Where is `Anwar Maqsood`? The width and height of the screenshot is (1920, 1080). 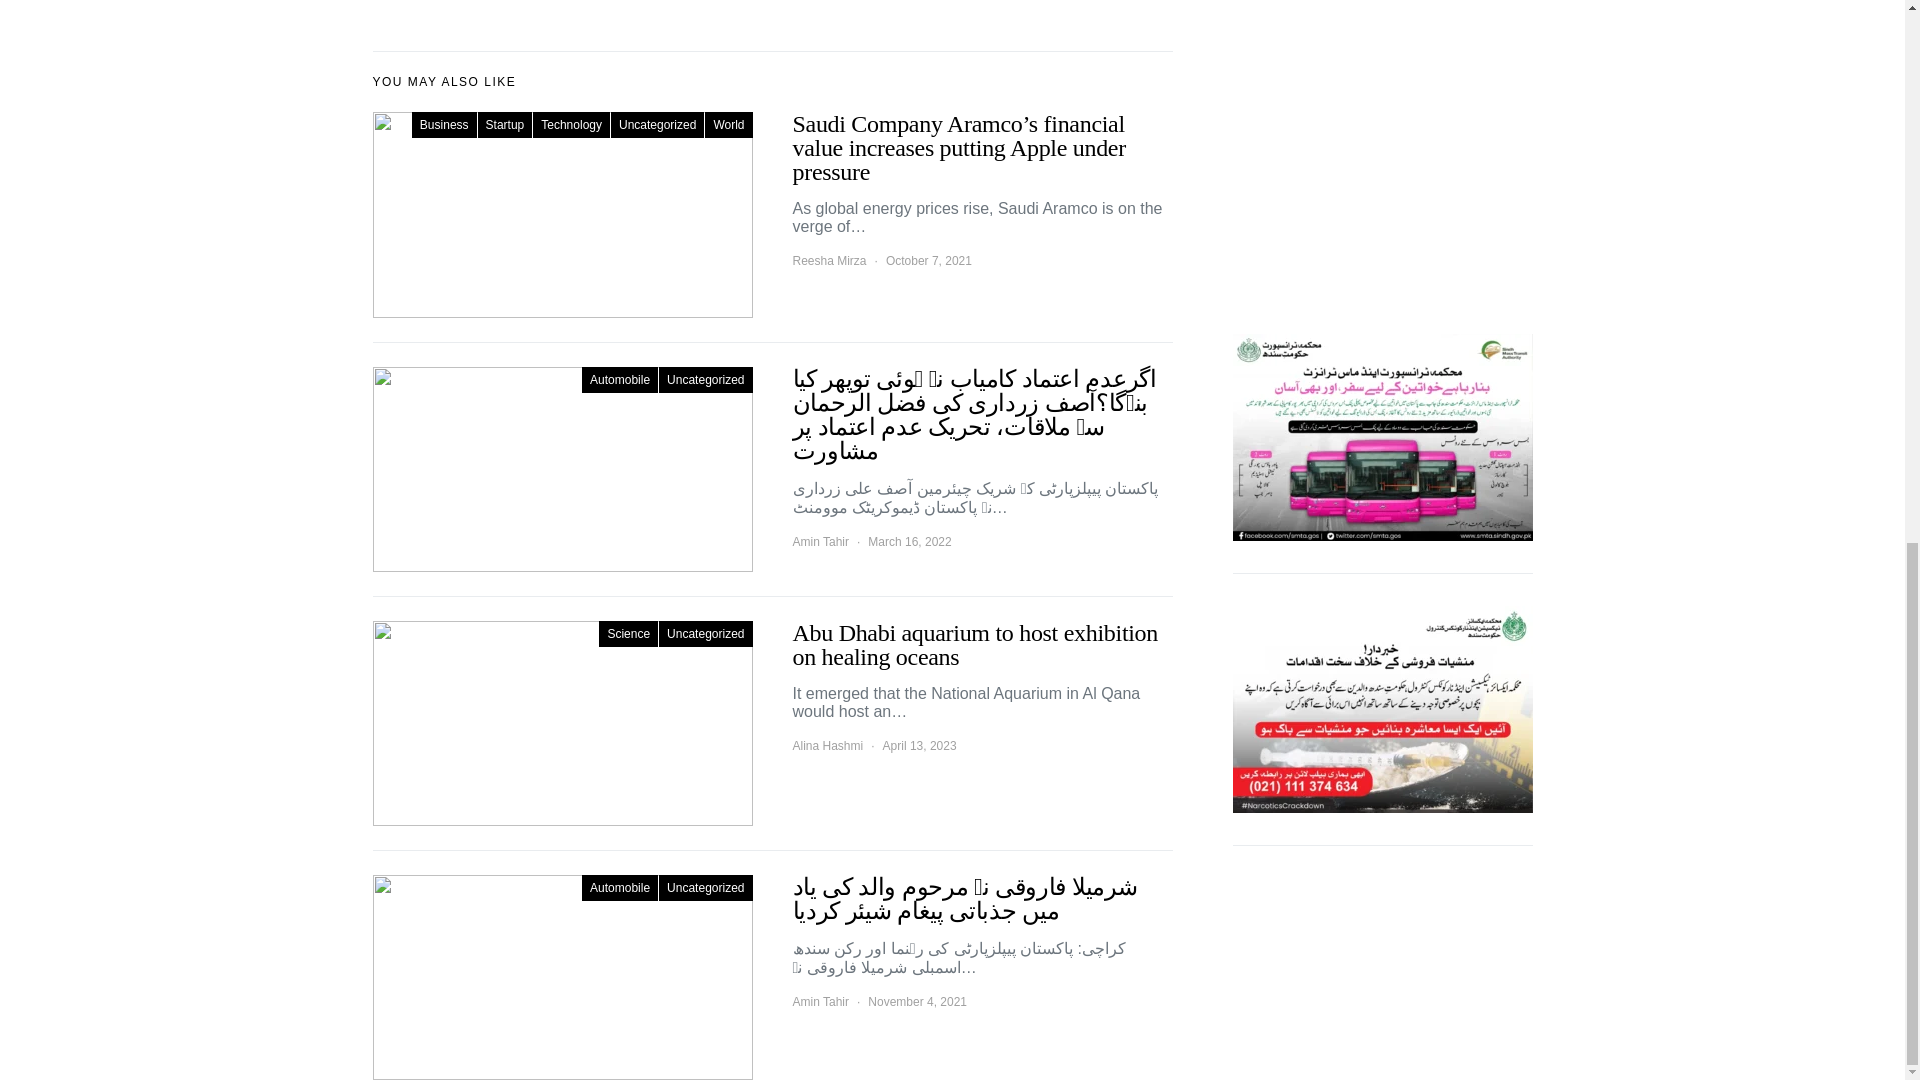
Anwar Maqsood is located at coordinates (1382, 29).